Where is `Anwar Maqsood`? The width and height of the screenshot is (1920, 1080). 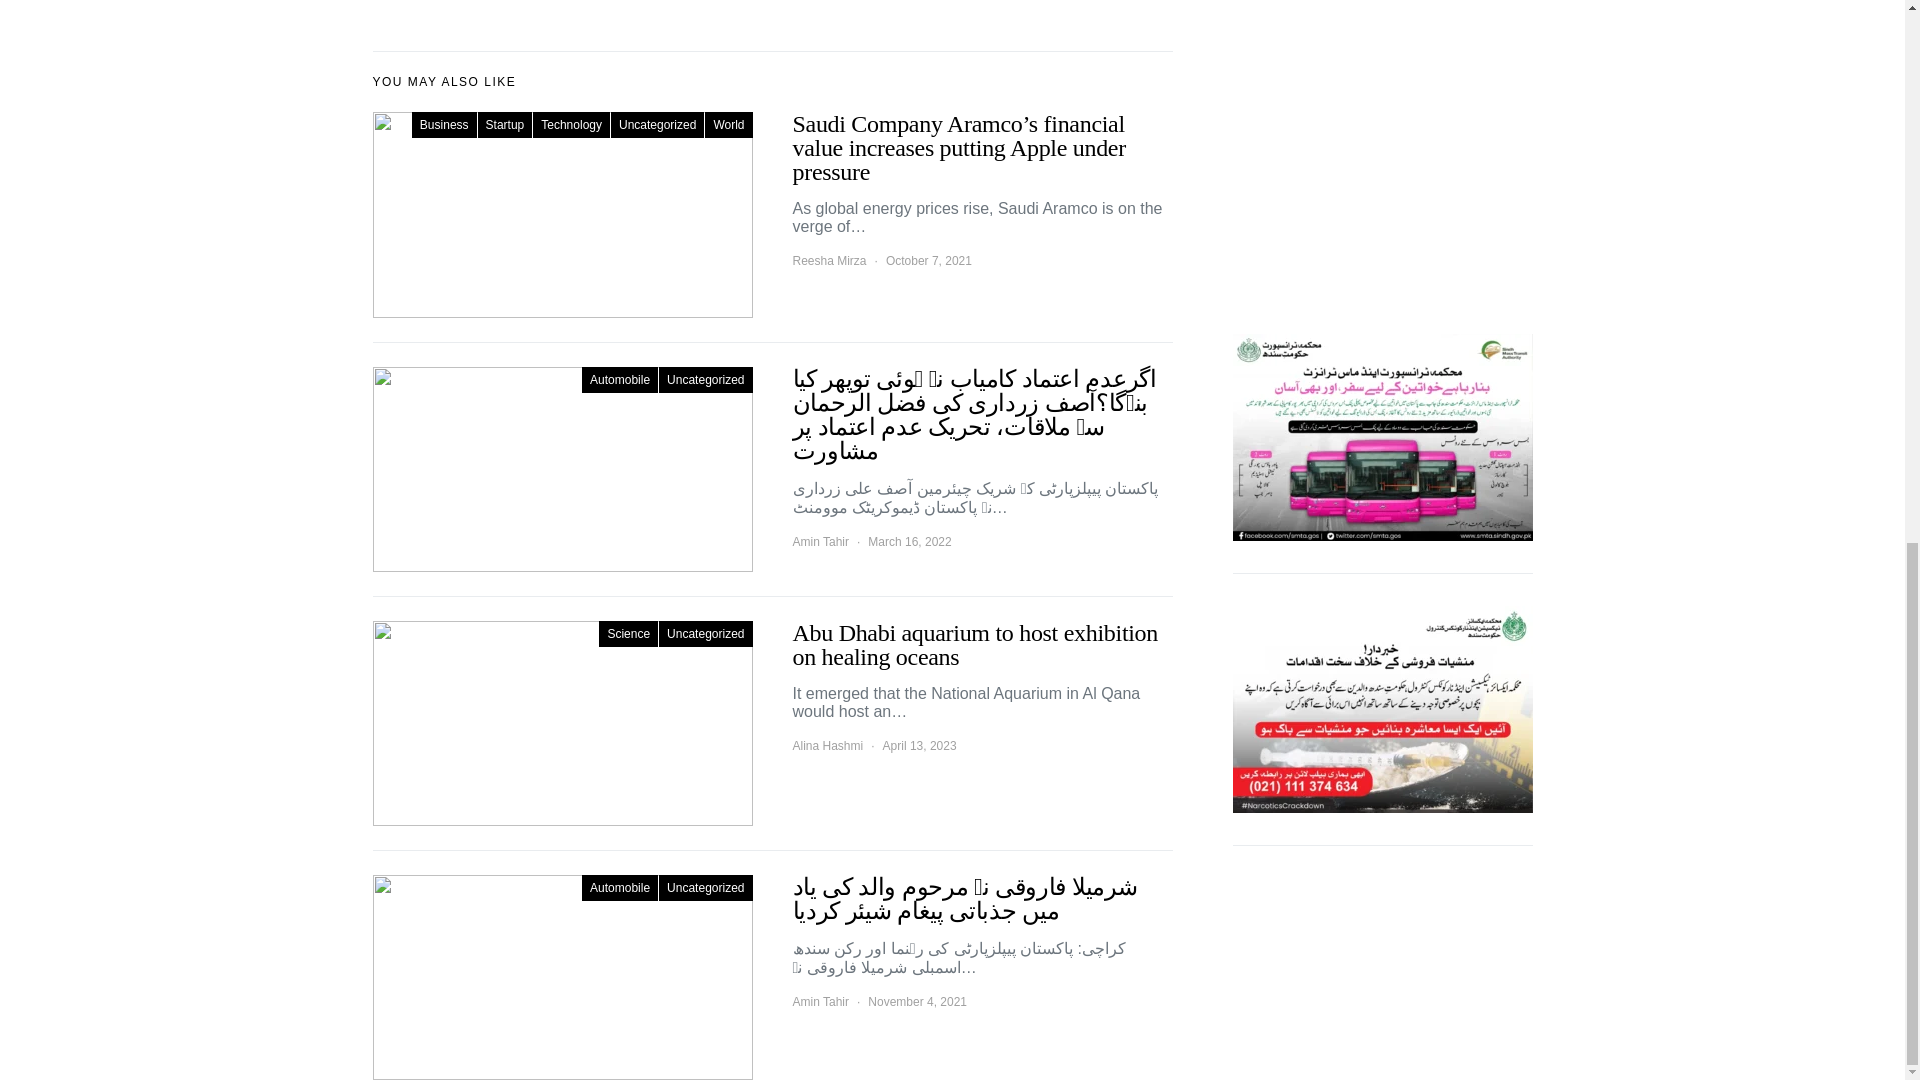
Anwar Maqsood is located at coordinates (1382, 29).